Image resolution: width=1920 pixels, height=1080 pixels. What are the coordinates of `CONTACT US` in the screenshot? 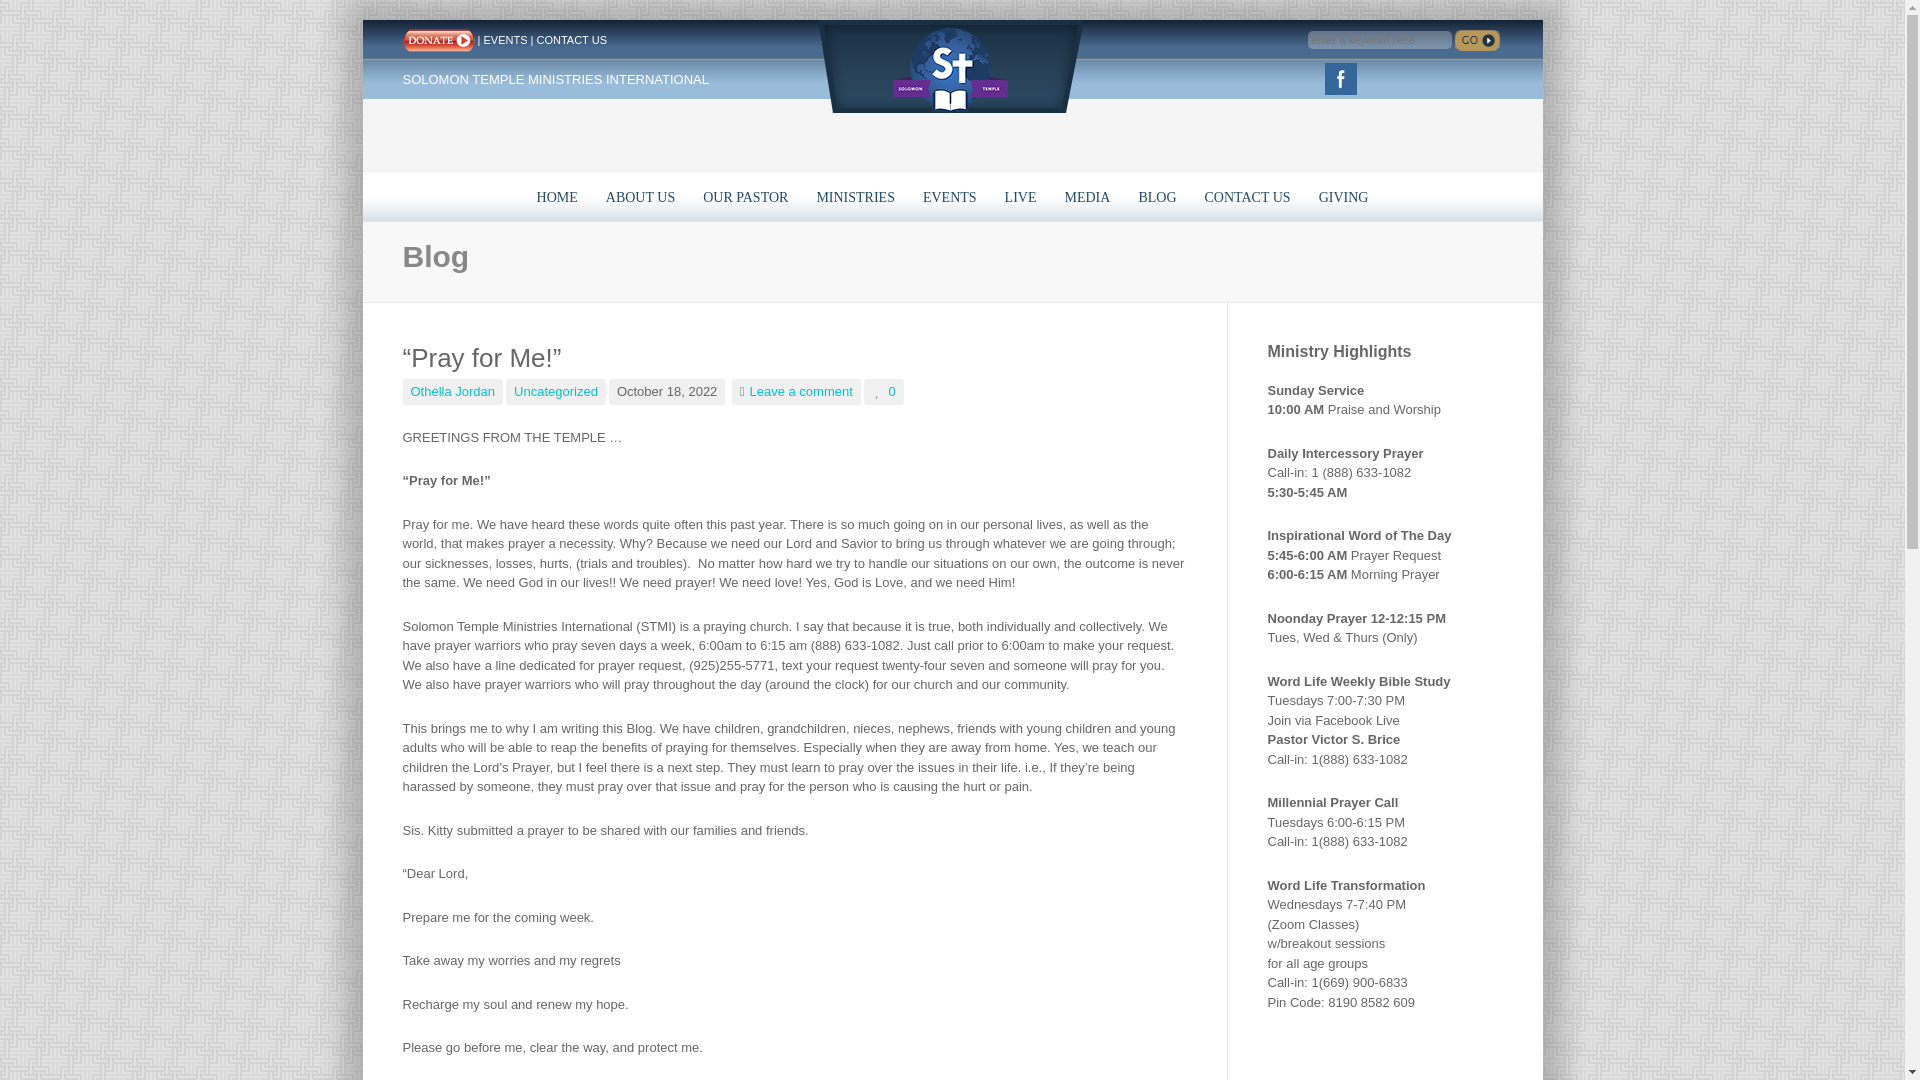 It's located at (1248, 197).